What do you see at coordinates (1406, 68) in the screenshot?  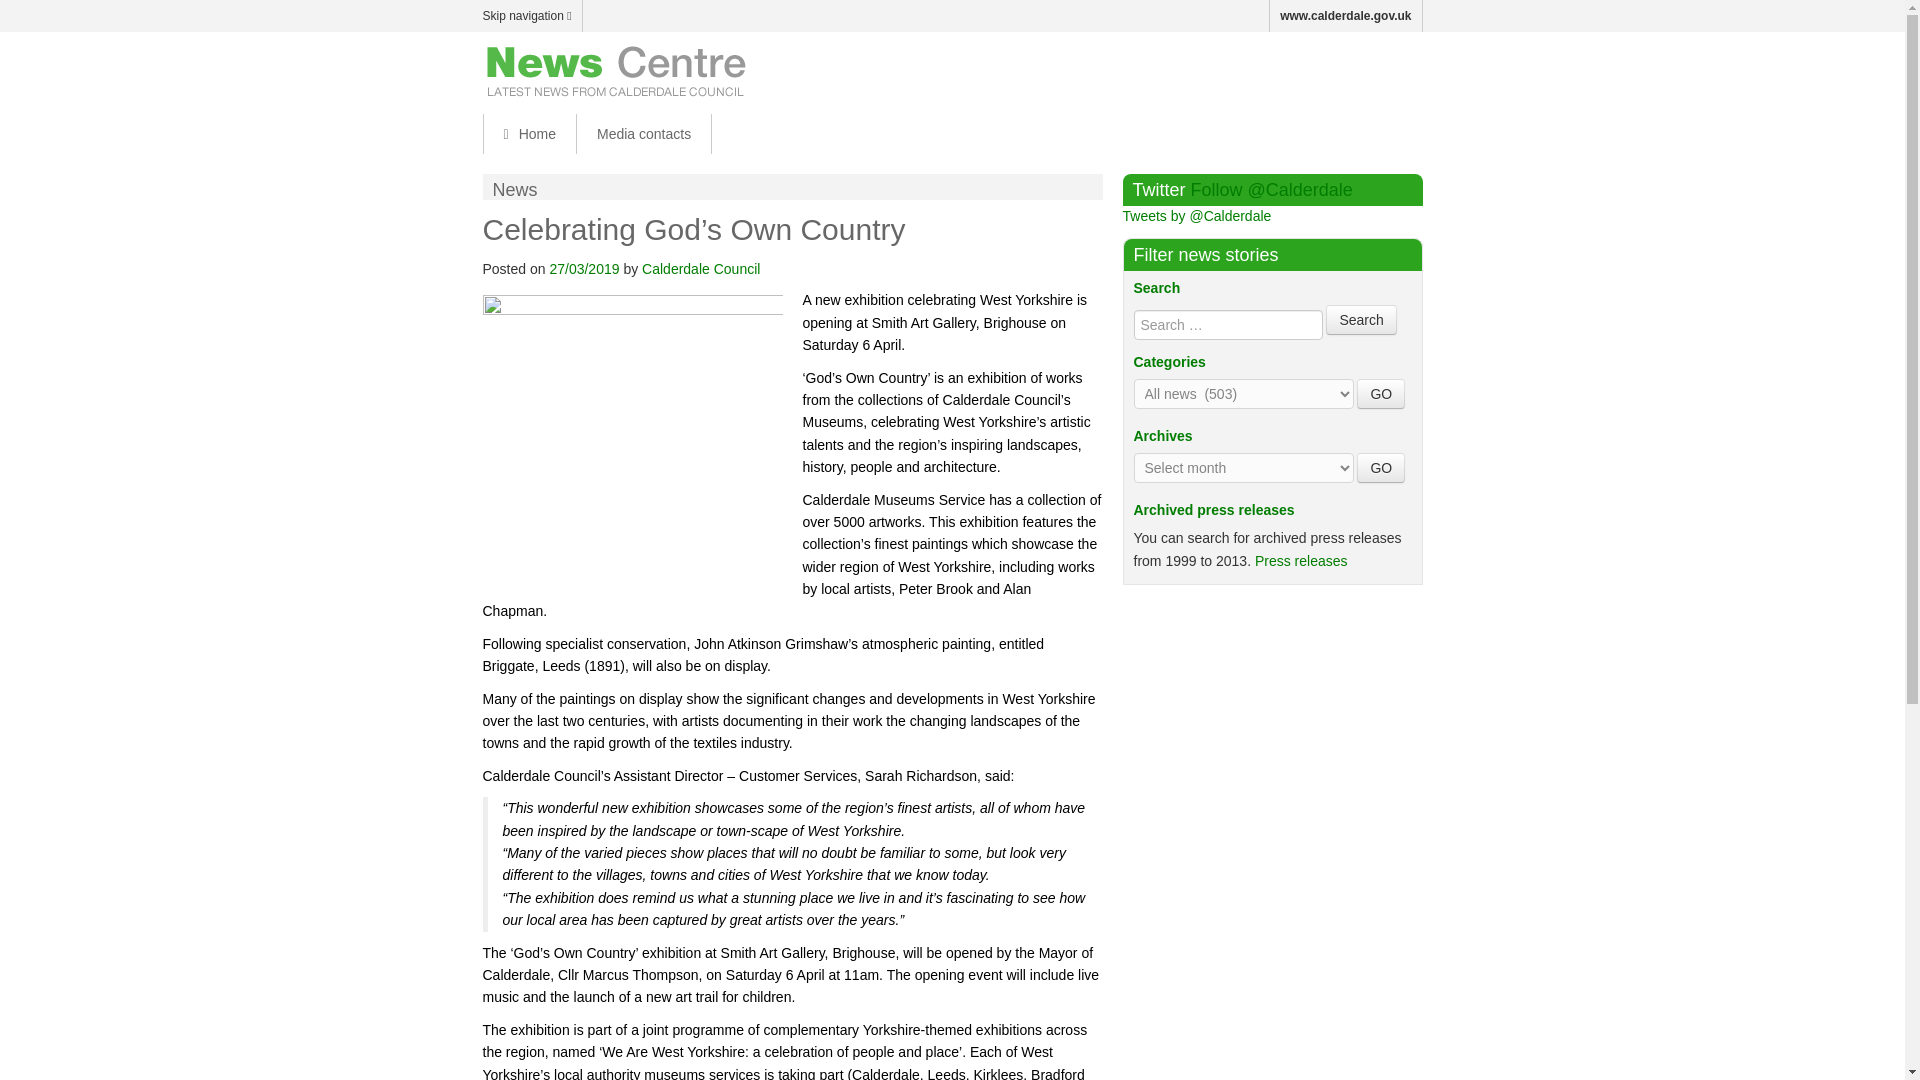 I see `RSS` at bounding box center [1406, 68].